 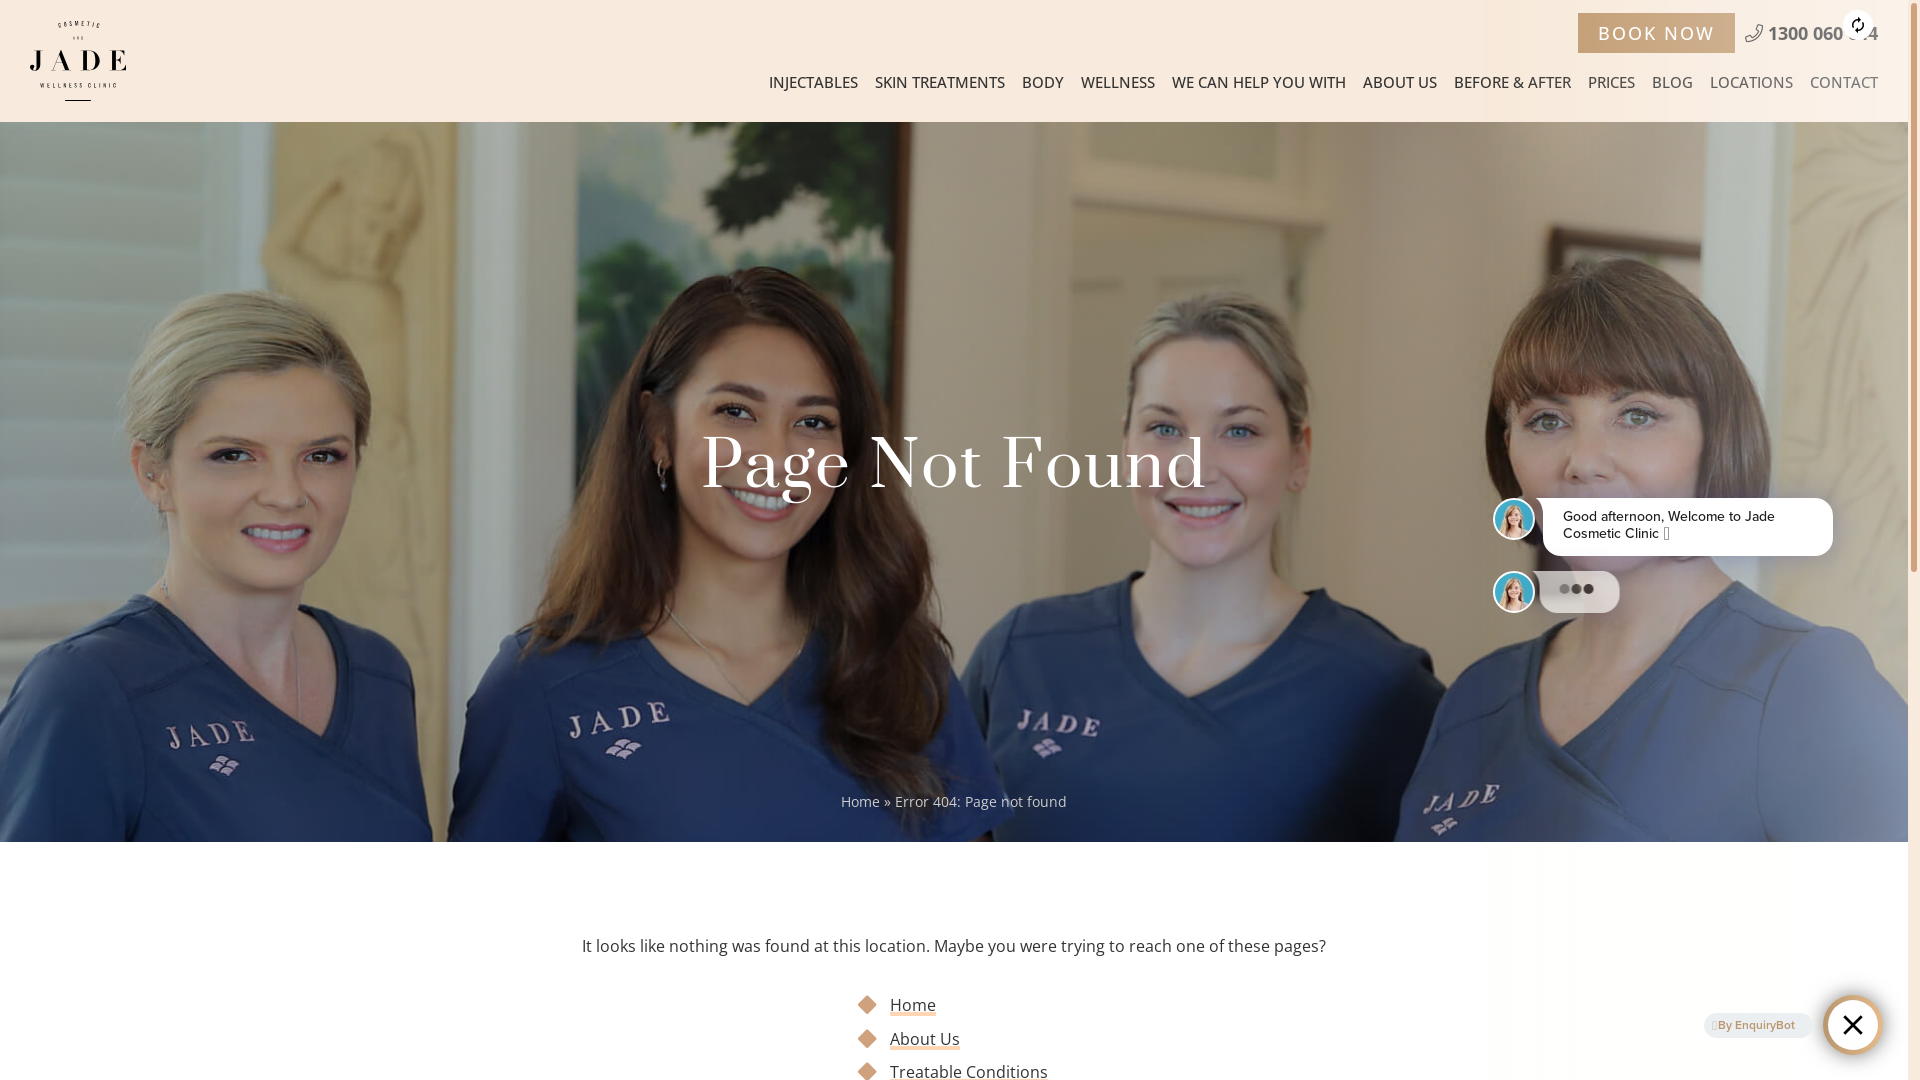 What do you see at coordinates (1812, 33) in the screenshot?
I see `1300 060 644` at bounding box center [1812, 33].